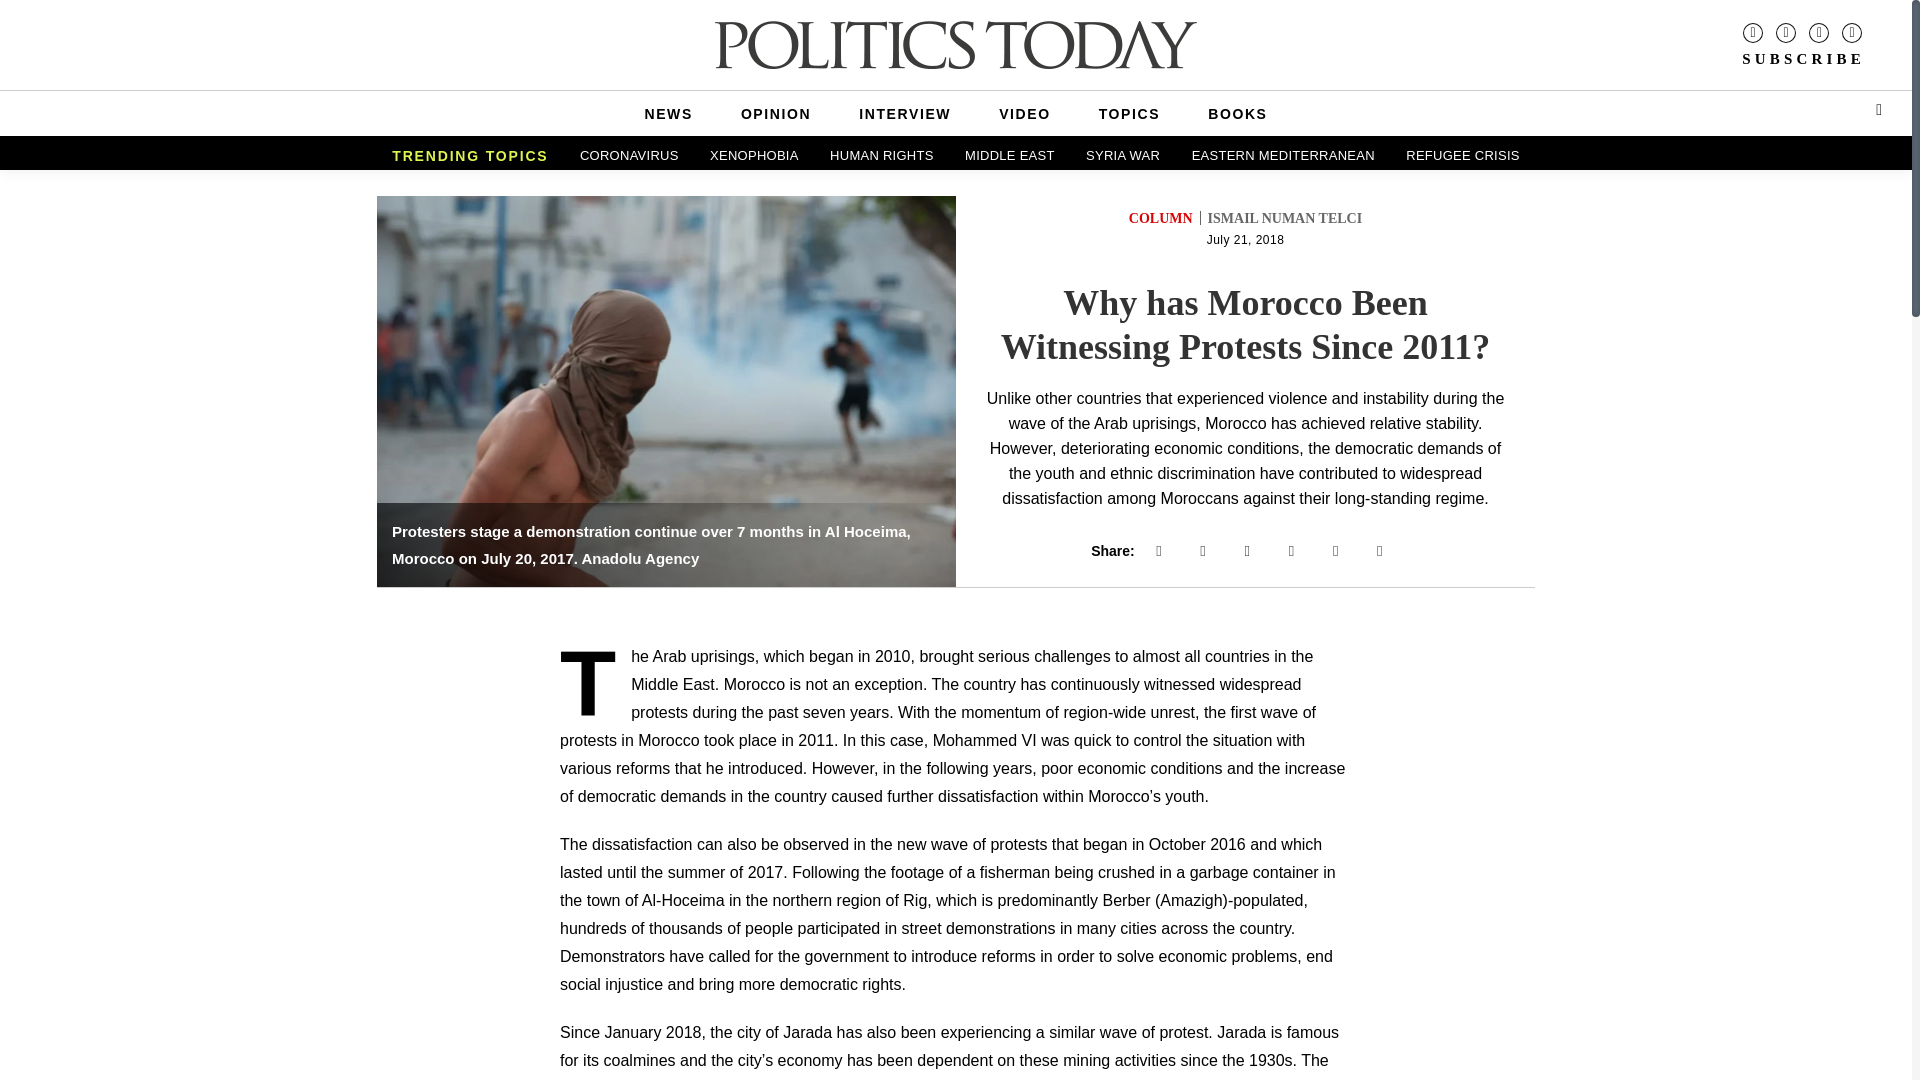 This screenshot has width=1920, height=1080. What do you see at coordinates (32, 16) in the screenshot?
I see `Go!` at bounding box center [32, 16].